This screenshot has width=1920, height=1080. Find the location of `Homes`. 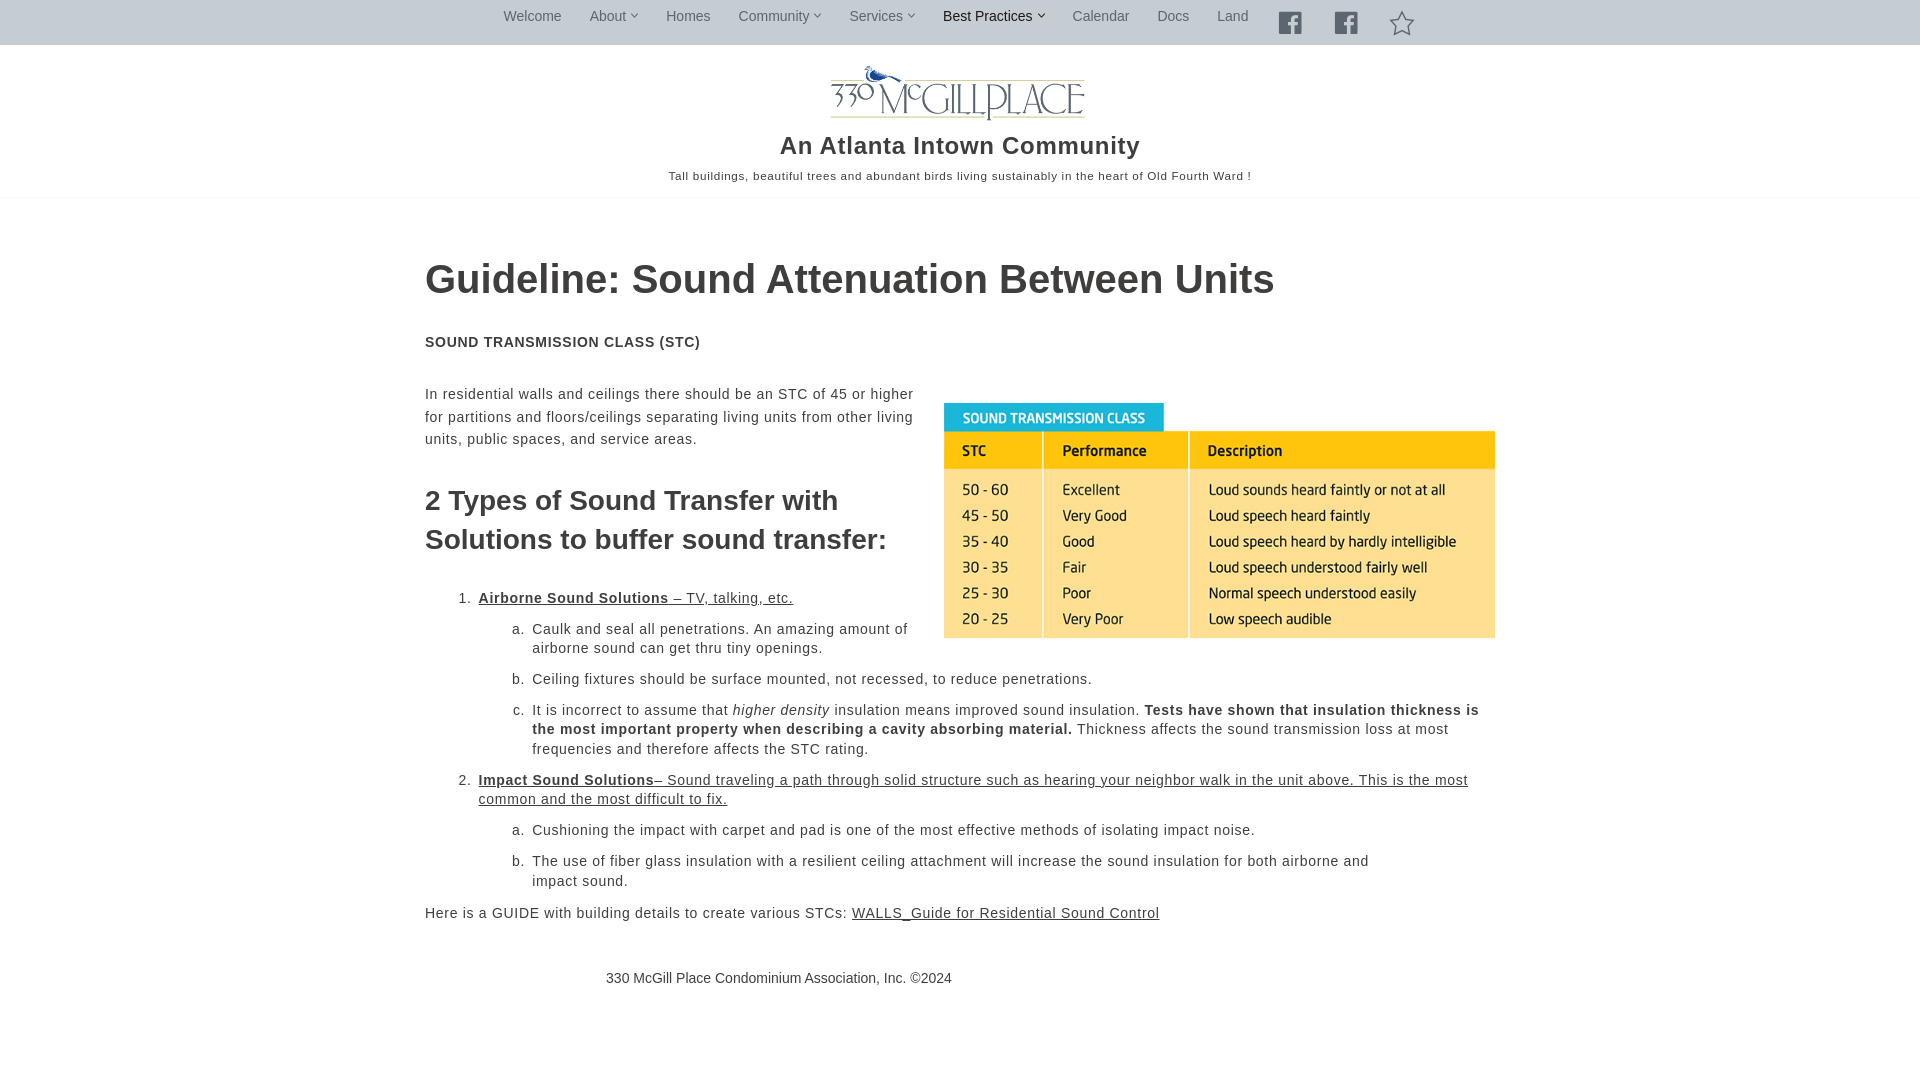

Homes is located at coordinates (688, 14).